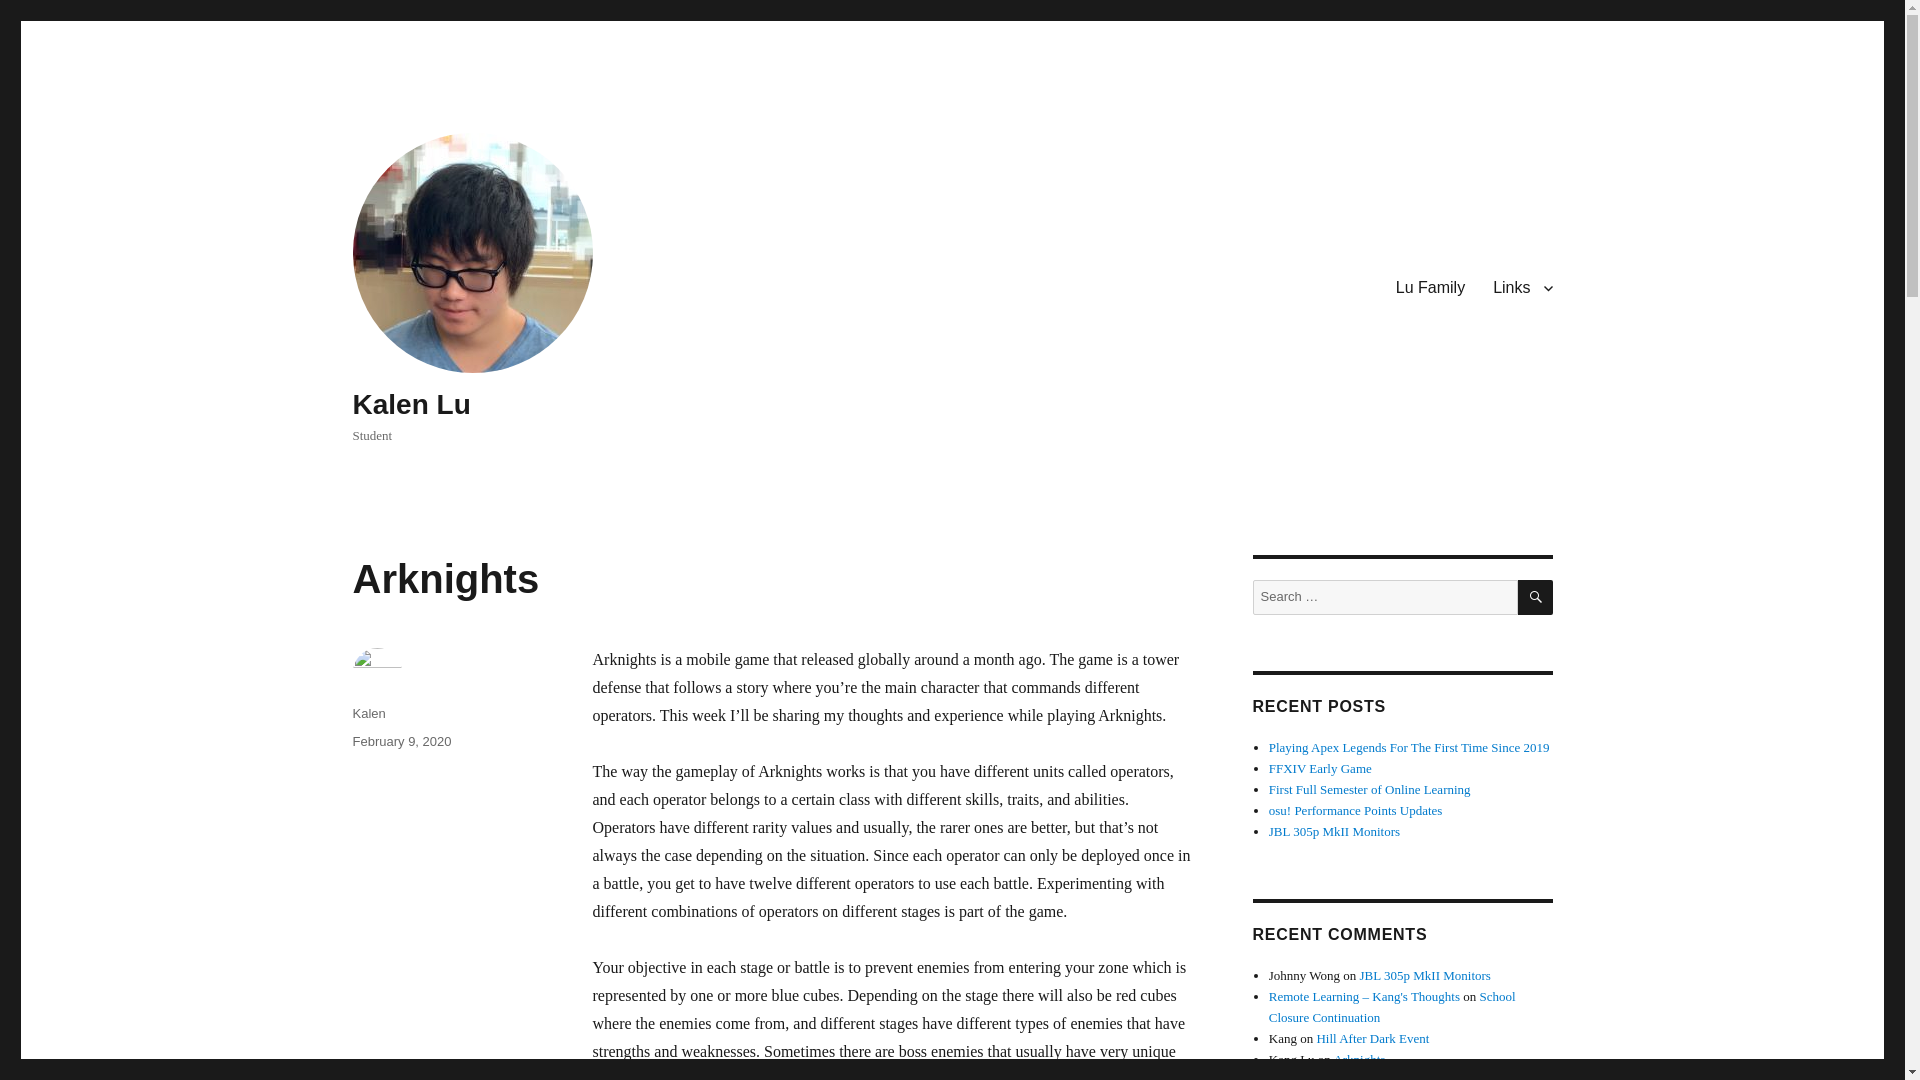 The height and width of the screenshot is (1080, 1920). What do you see at coordinates (1334, 832) in the screenshot?
I see `JBL 305p MkII Monitors` at bounding box center [1334, 832].